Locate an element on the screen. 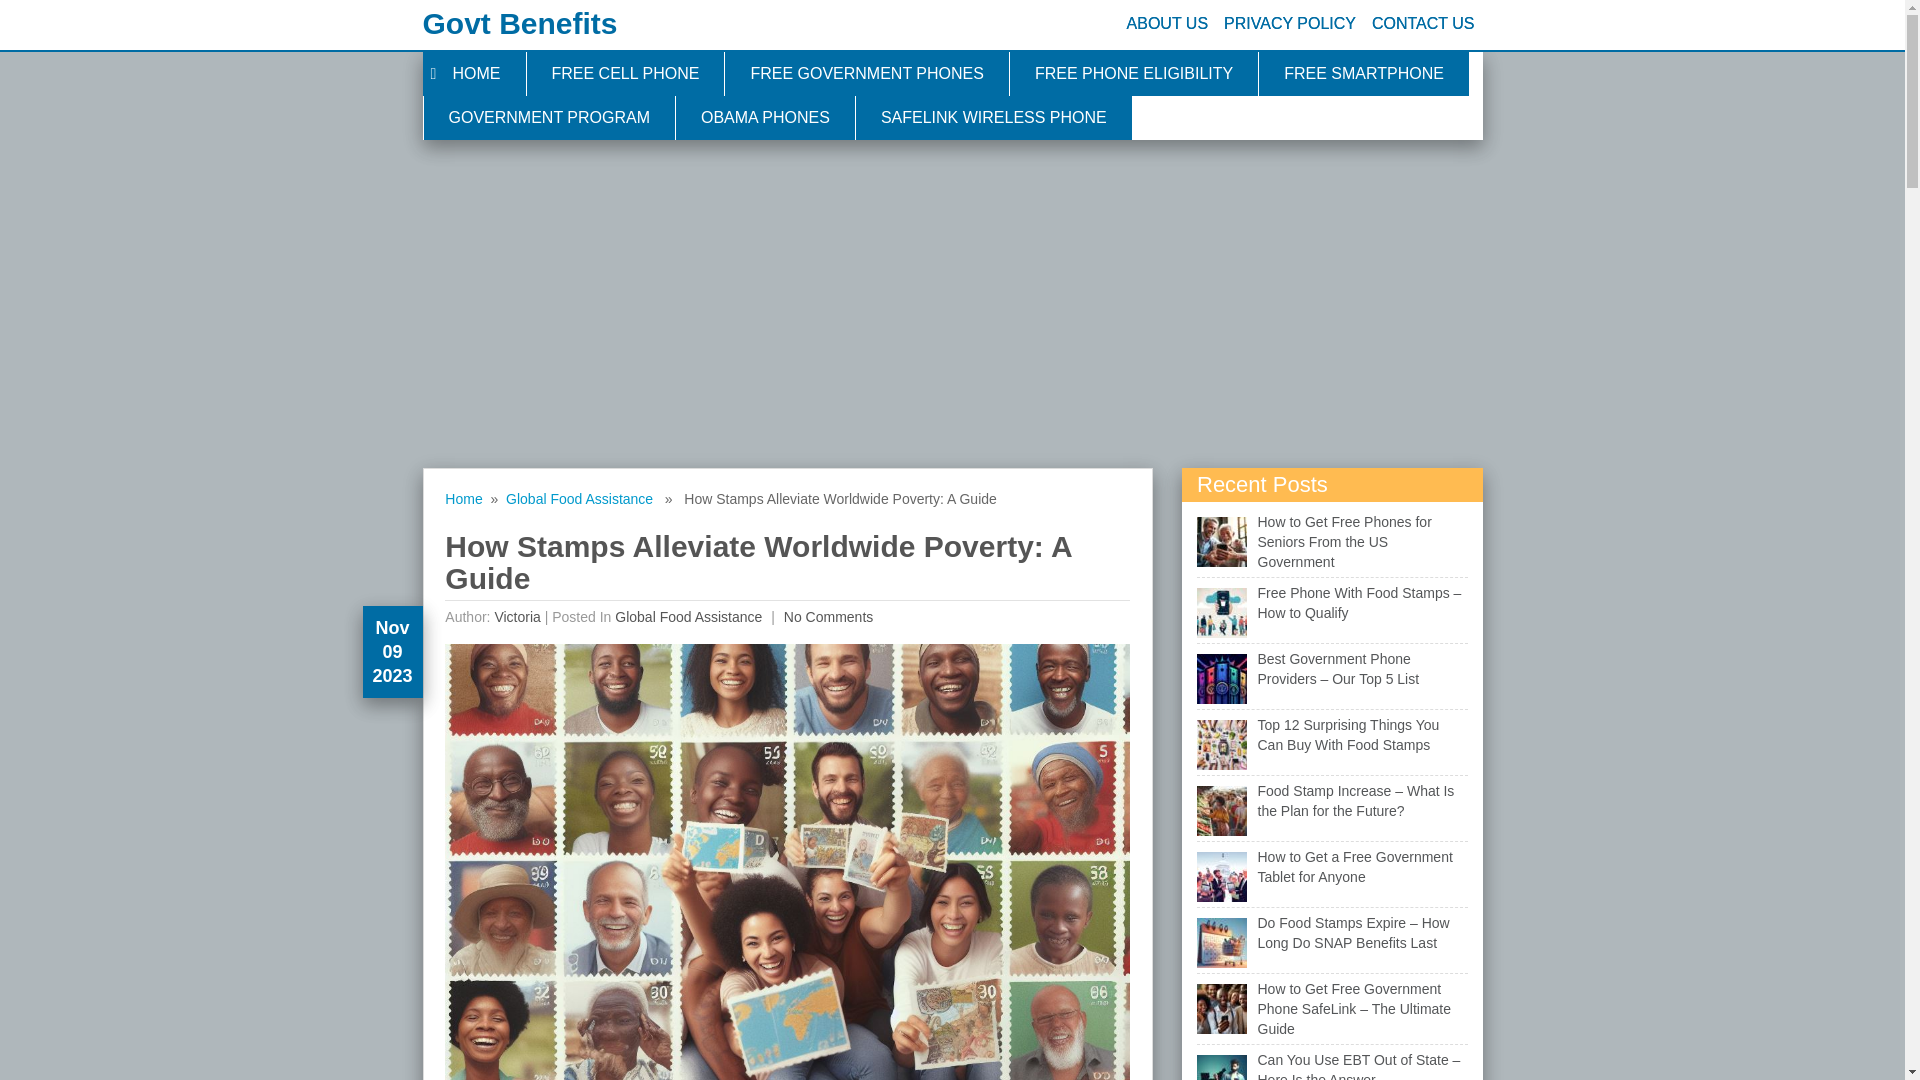 Image resolution: width=1920 pixels, height=1080 pixels. ABOUT US is located at coordinates (1168, 24).